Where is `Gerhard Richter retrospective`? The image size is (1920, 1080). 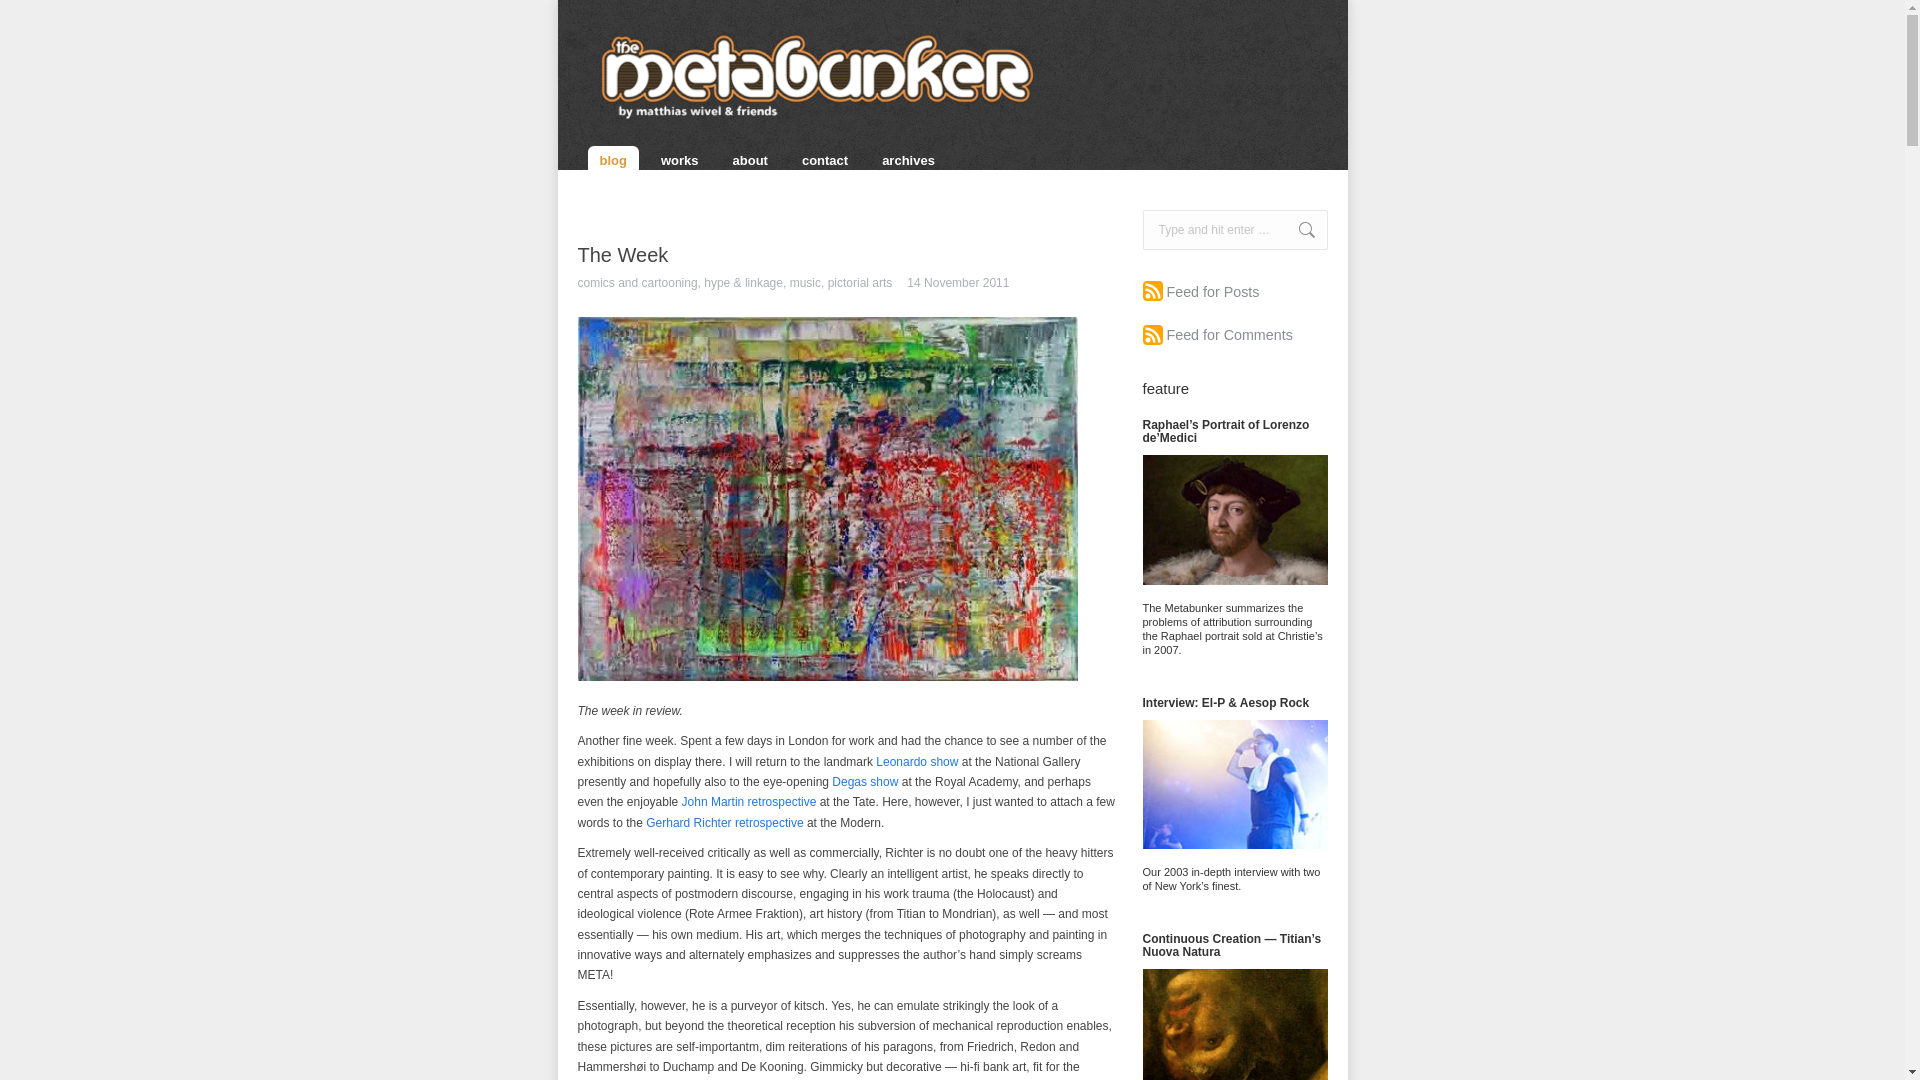
Gerhard Richter retrospective is located at coordinates (724, 823).